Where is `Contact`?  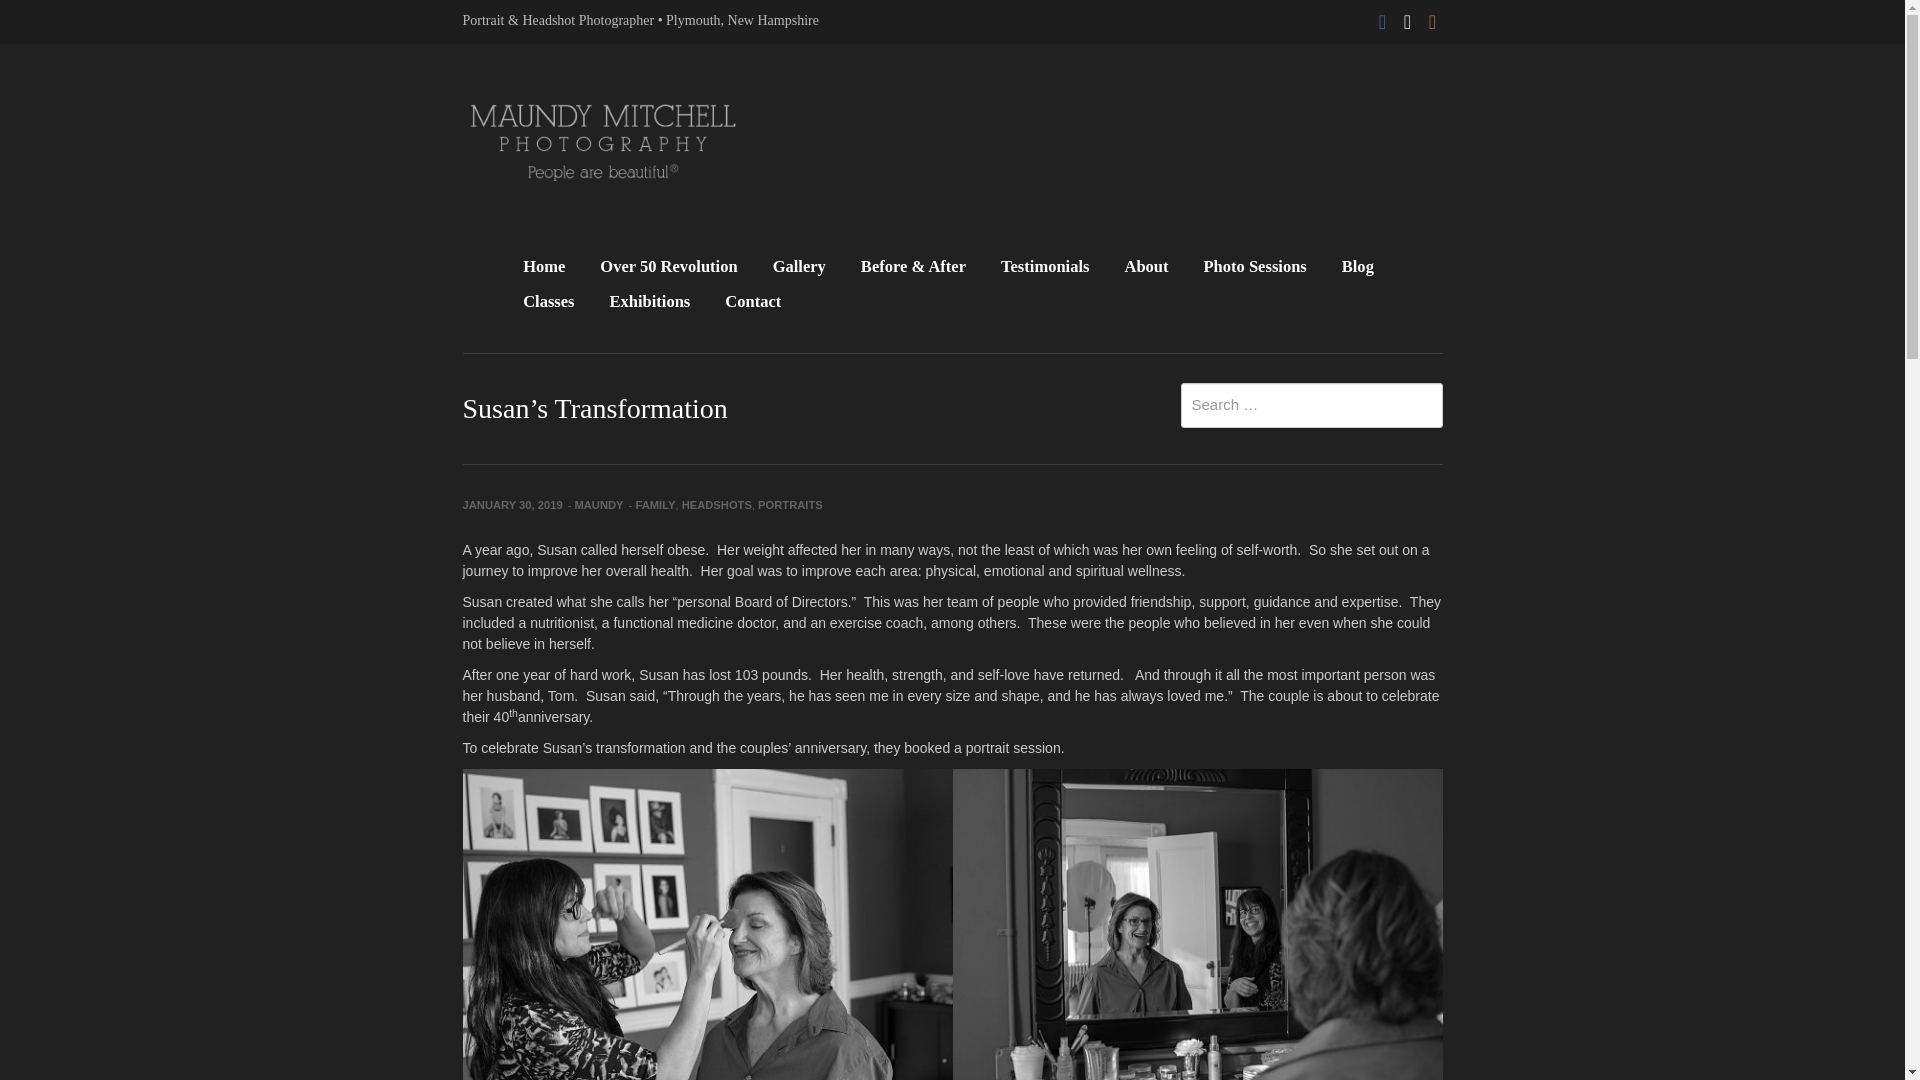
Contact is located at coordinates (753, 303).